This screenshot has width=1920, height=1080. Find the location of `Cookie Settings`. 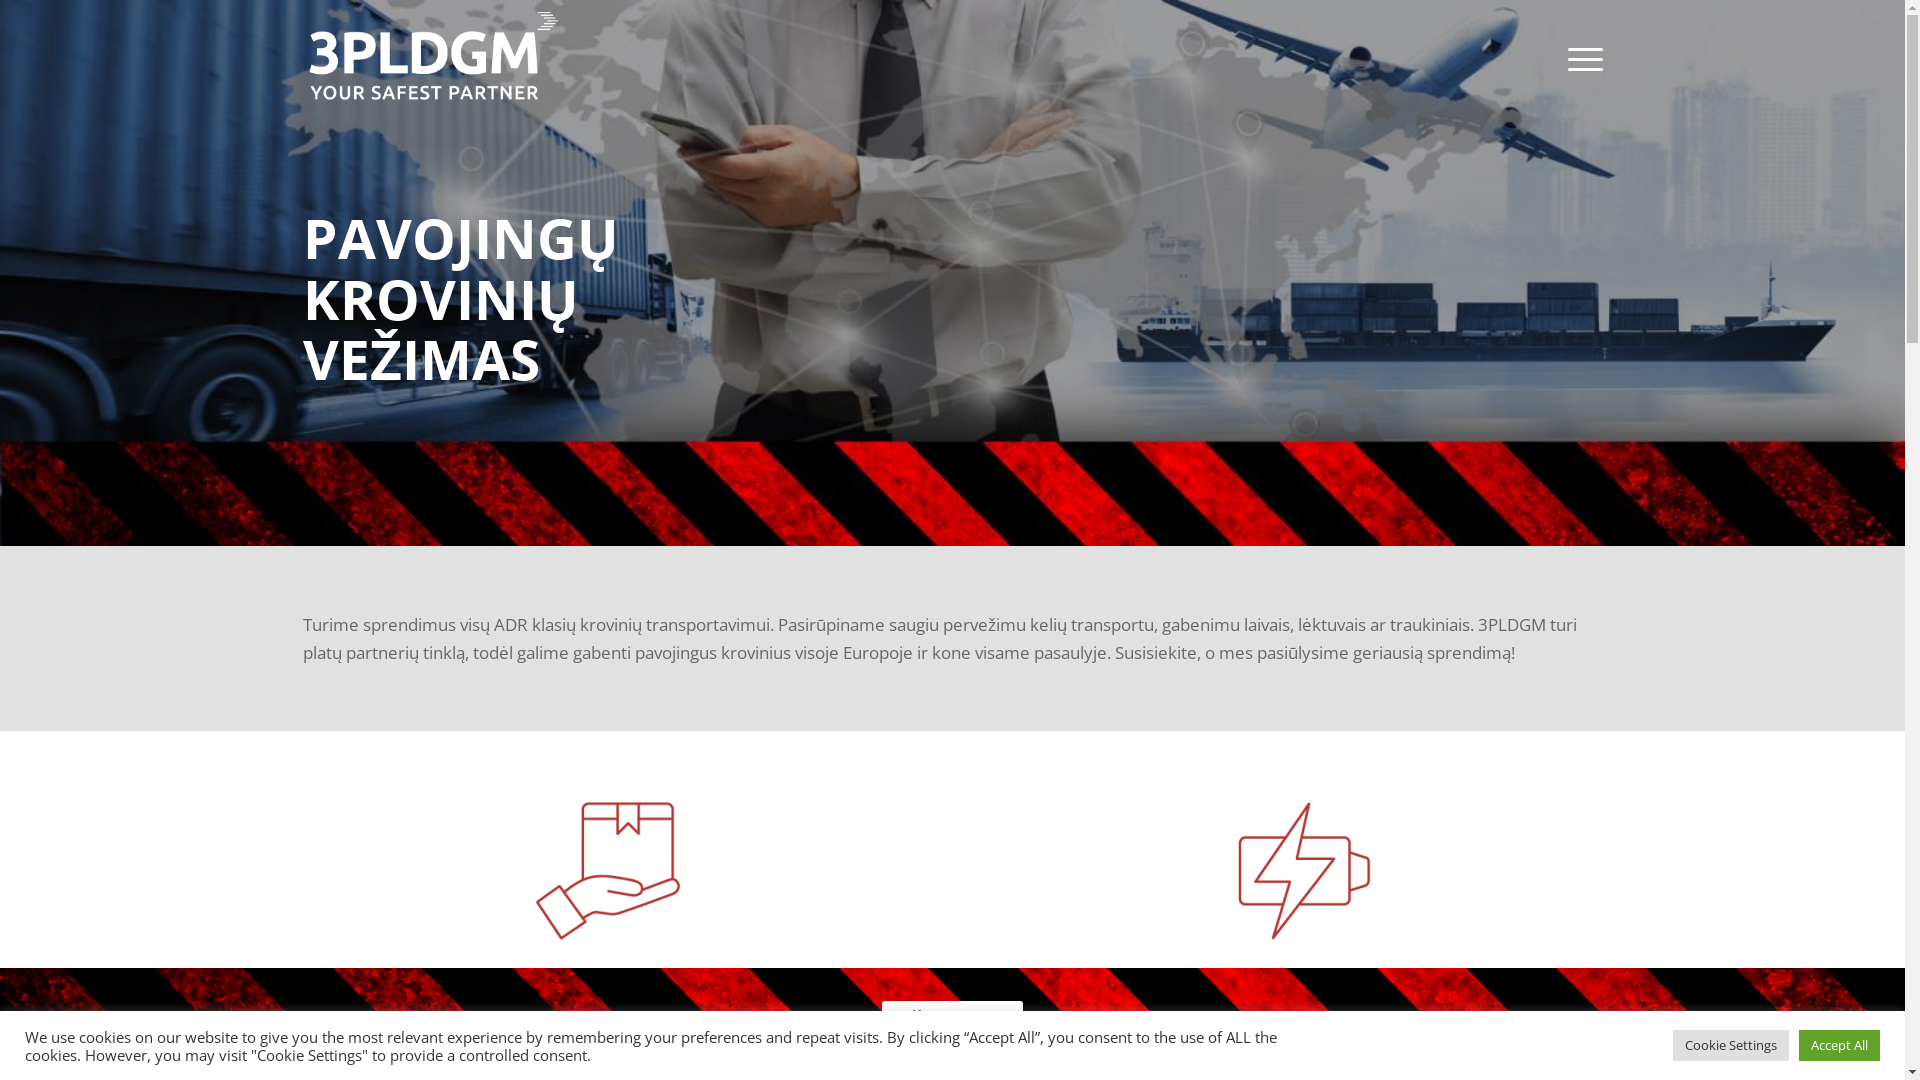

Cookie Settings is located at coordinates (1731, 1046).